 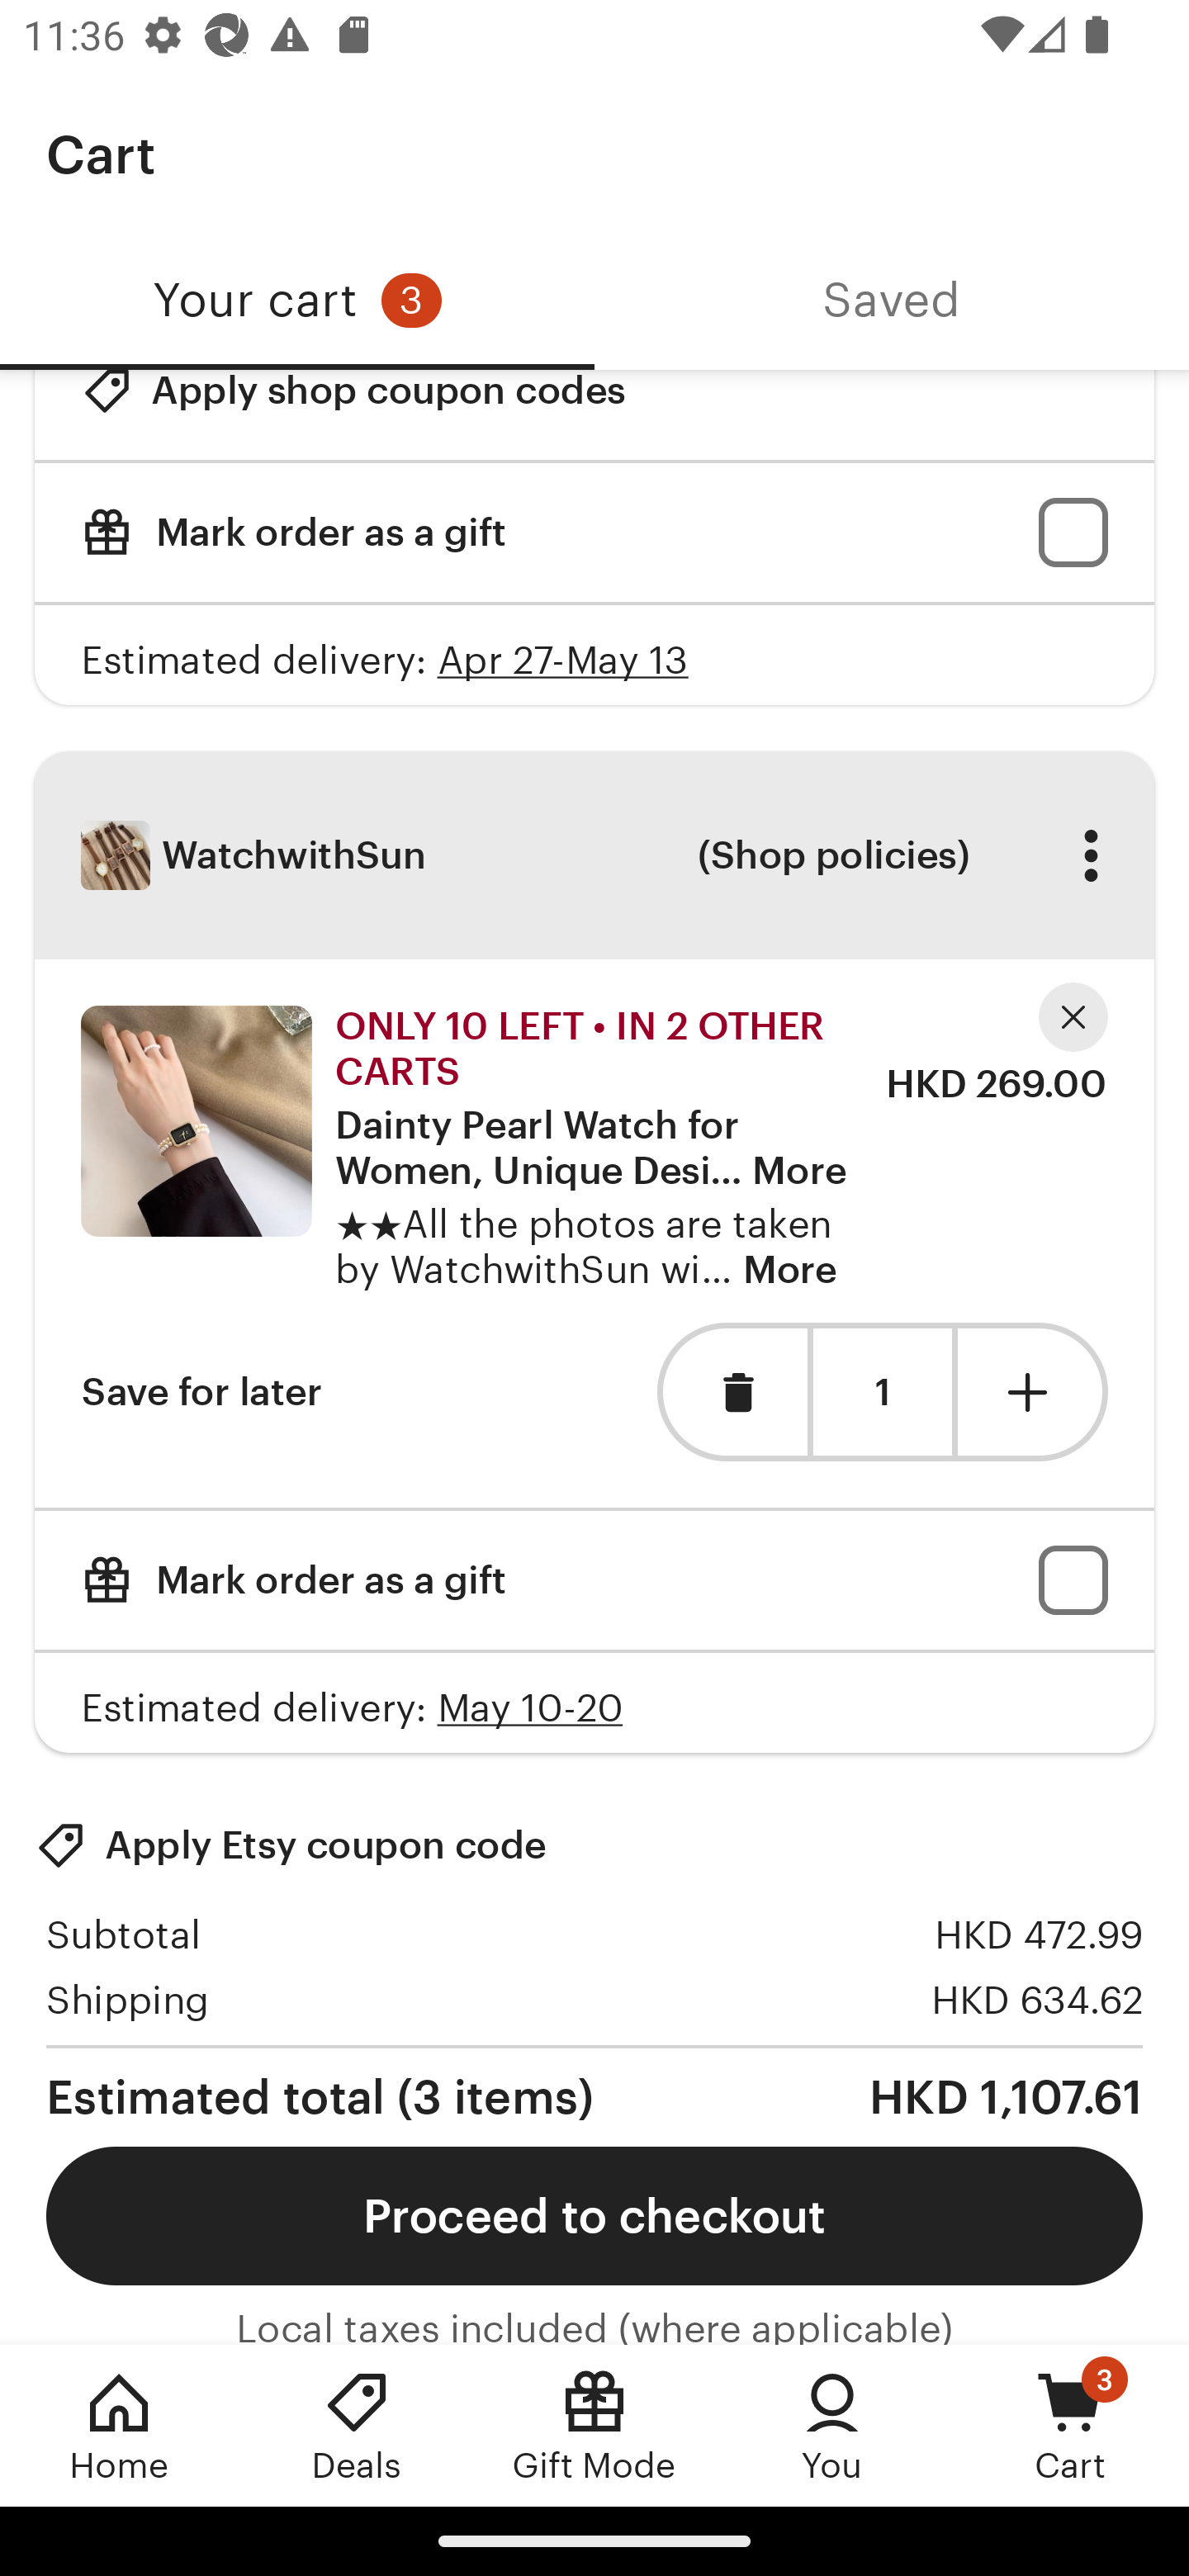 What do you see at coordinates (119, 2425) in the screenshot?
I see `Home` at bounding box center [119, 2425].